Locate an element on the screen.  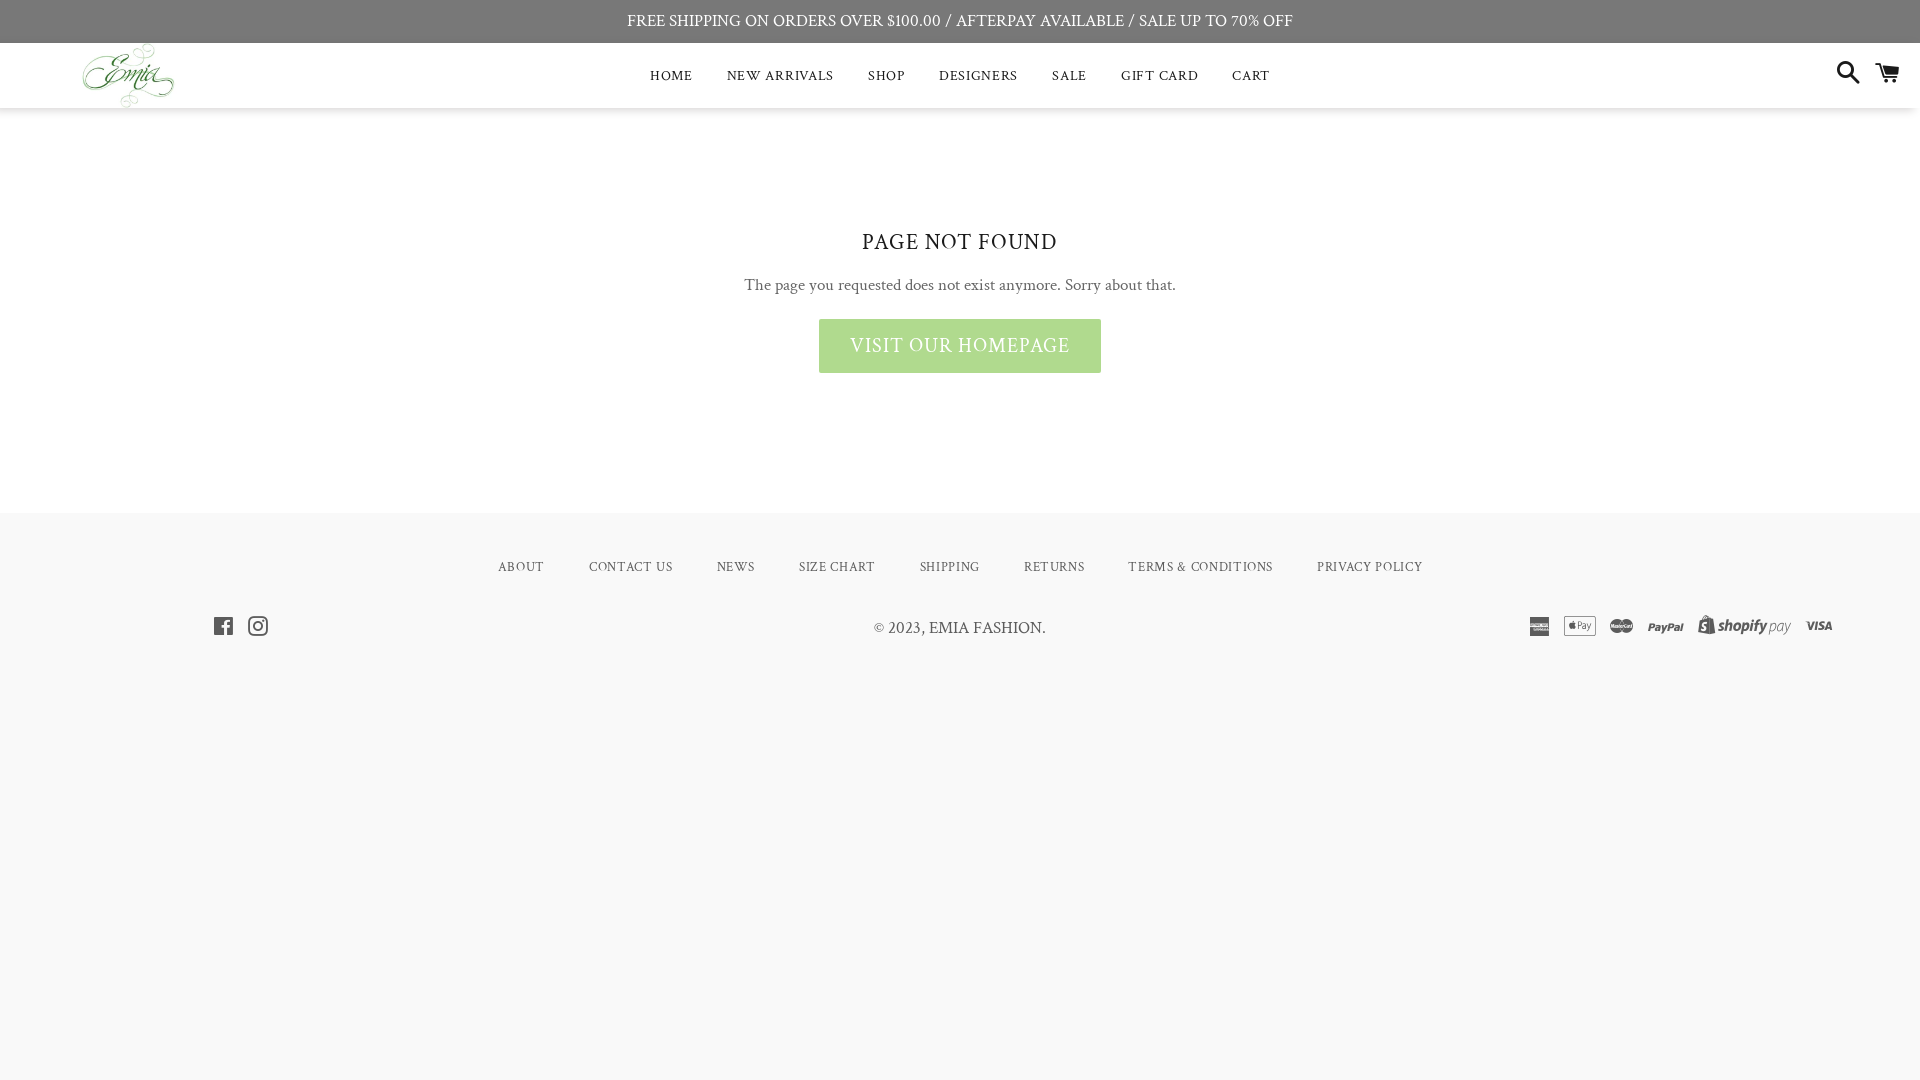
NEW ARRIVALS is located at coordinates (780, 76).